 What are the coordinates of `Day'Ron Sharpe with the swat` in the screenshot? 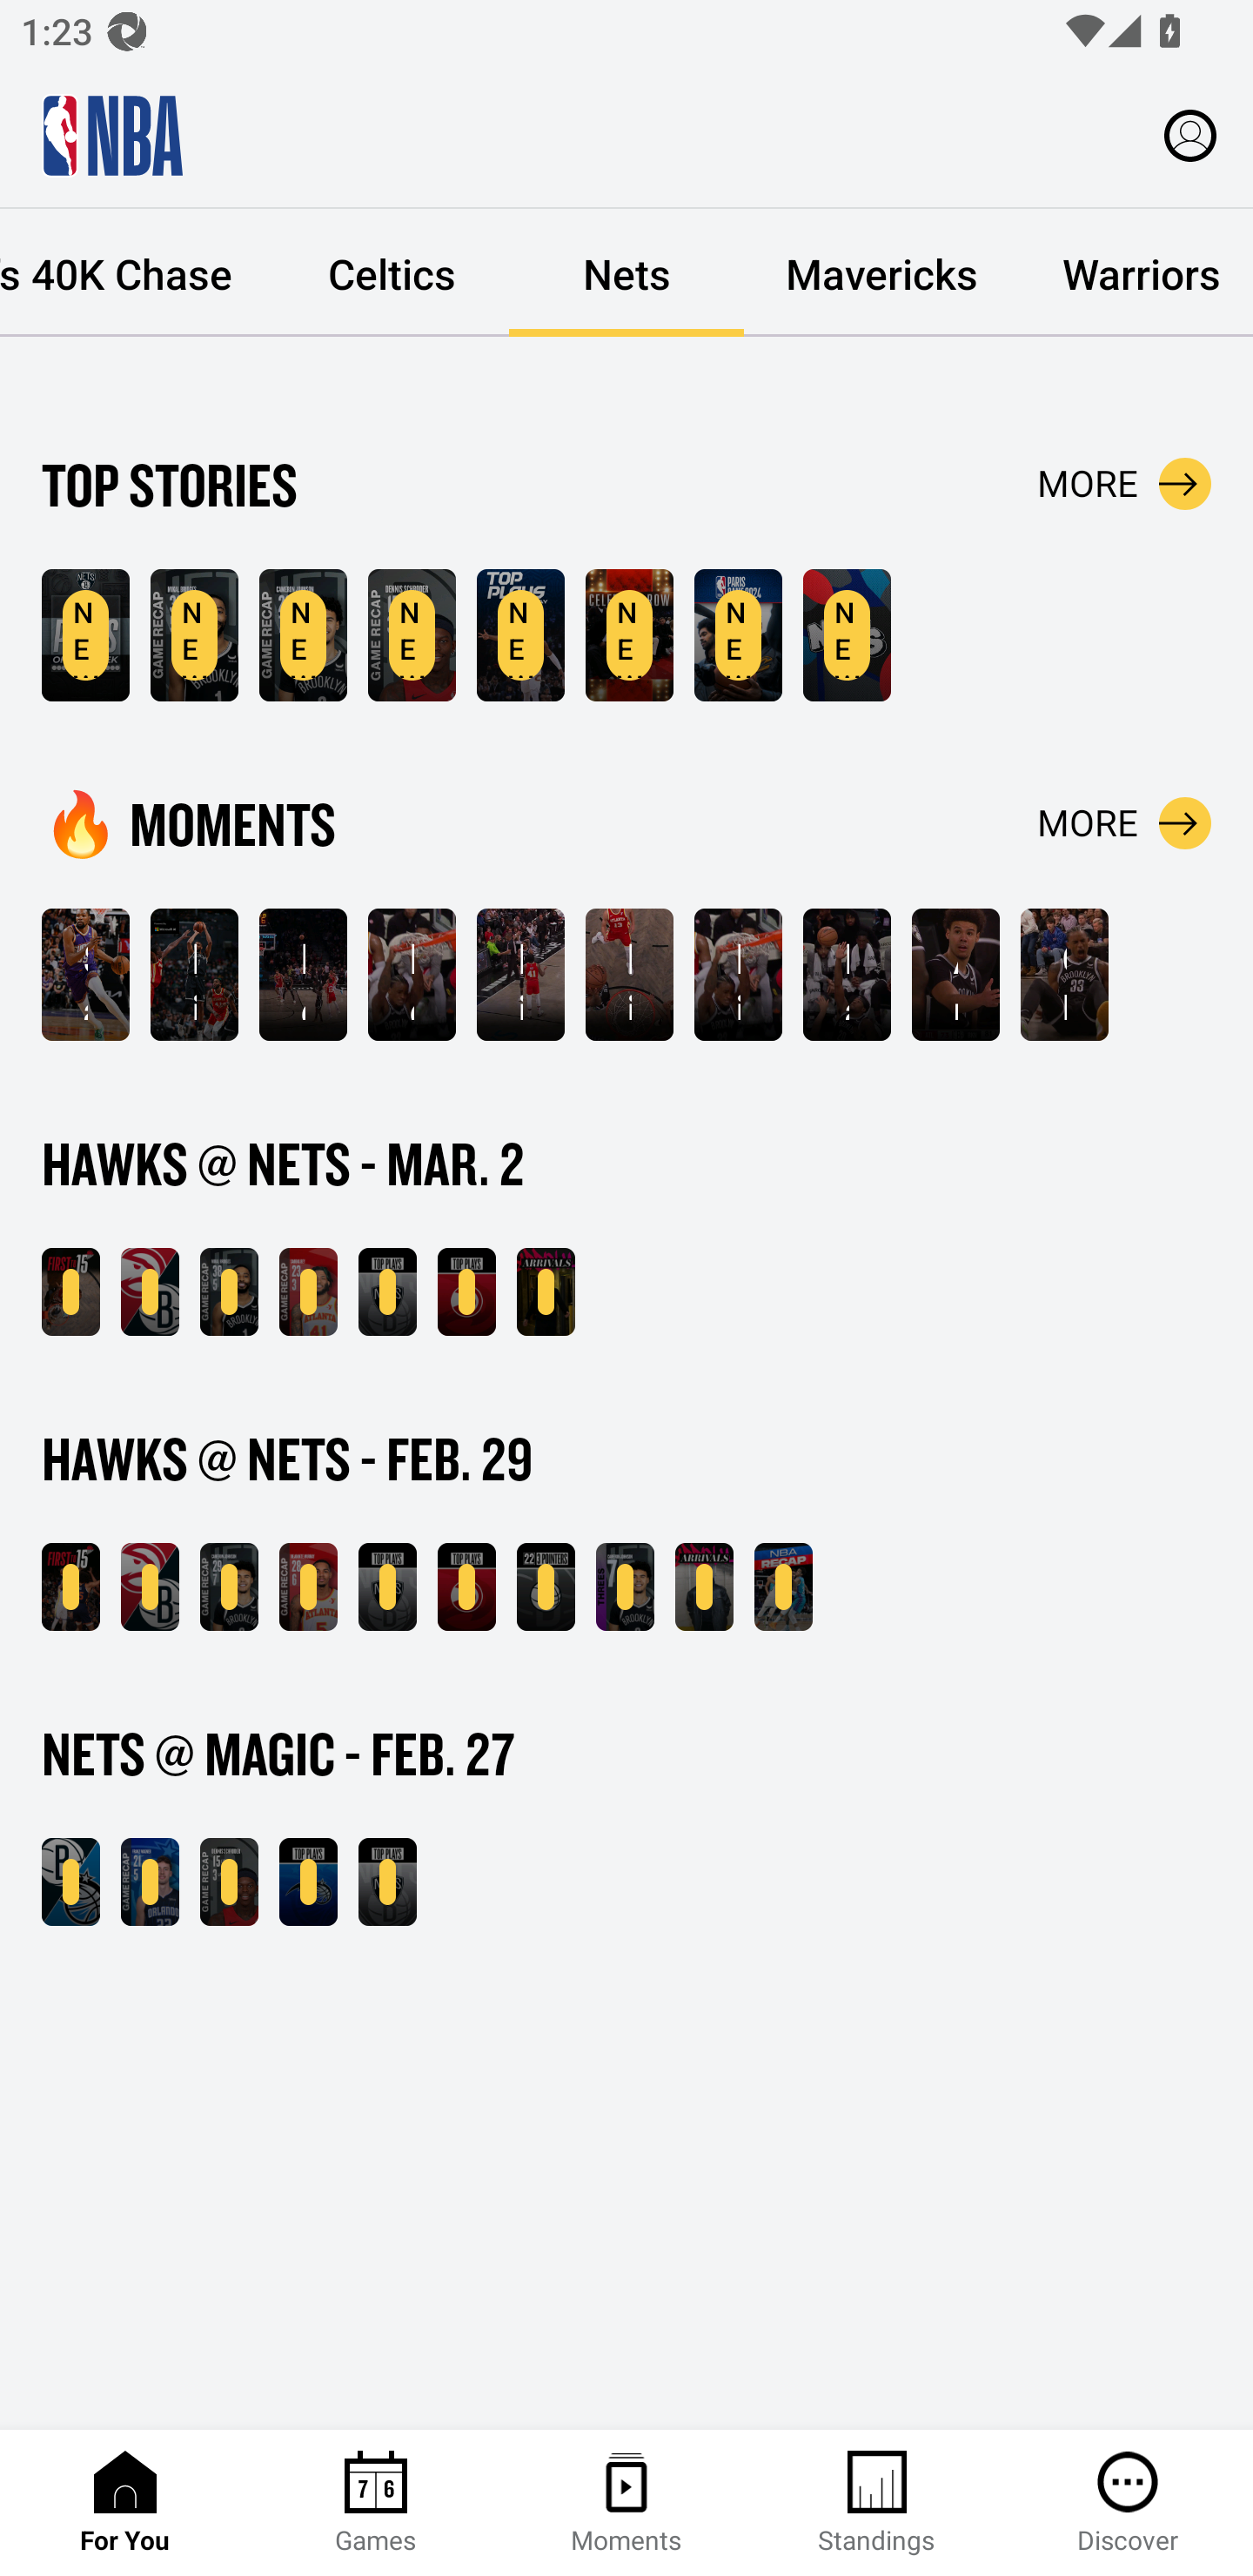 It's located at (847, 975).